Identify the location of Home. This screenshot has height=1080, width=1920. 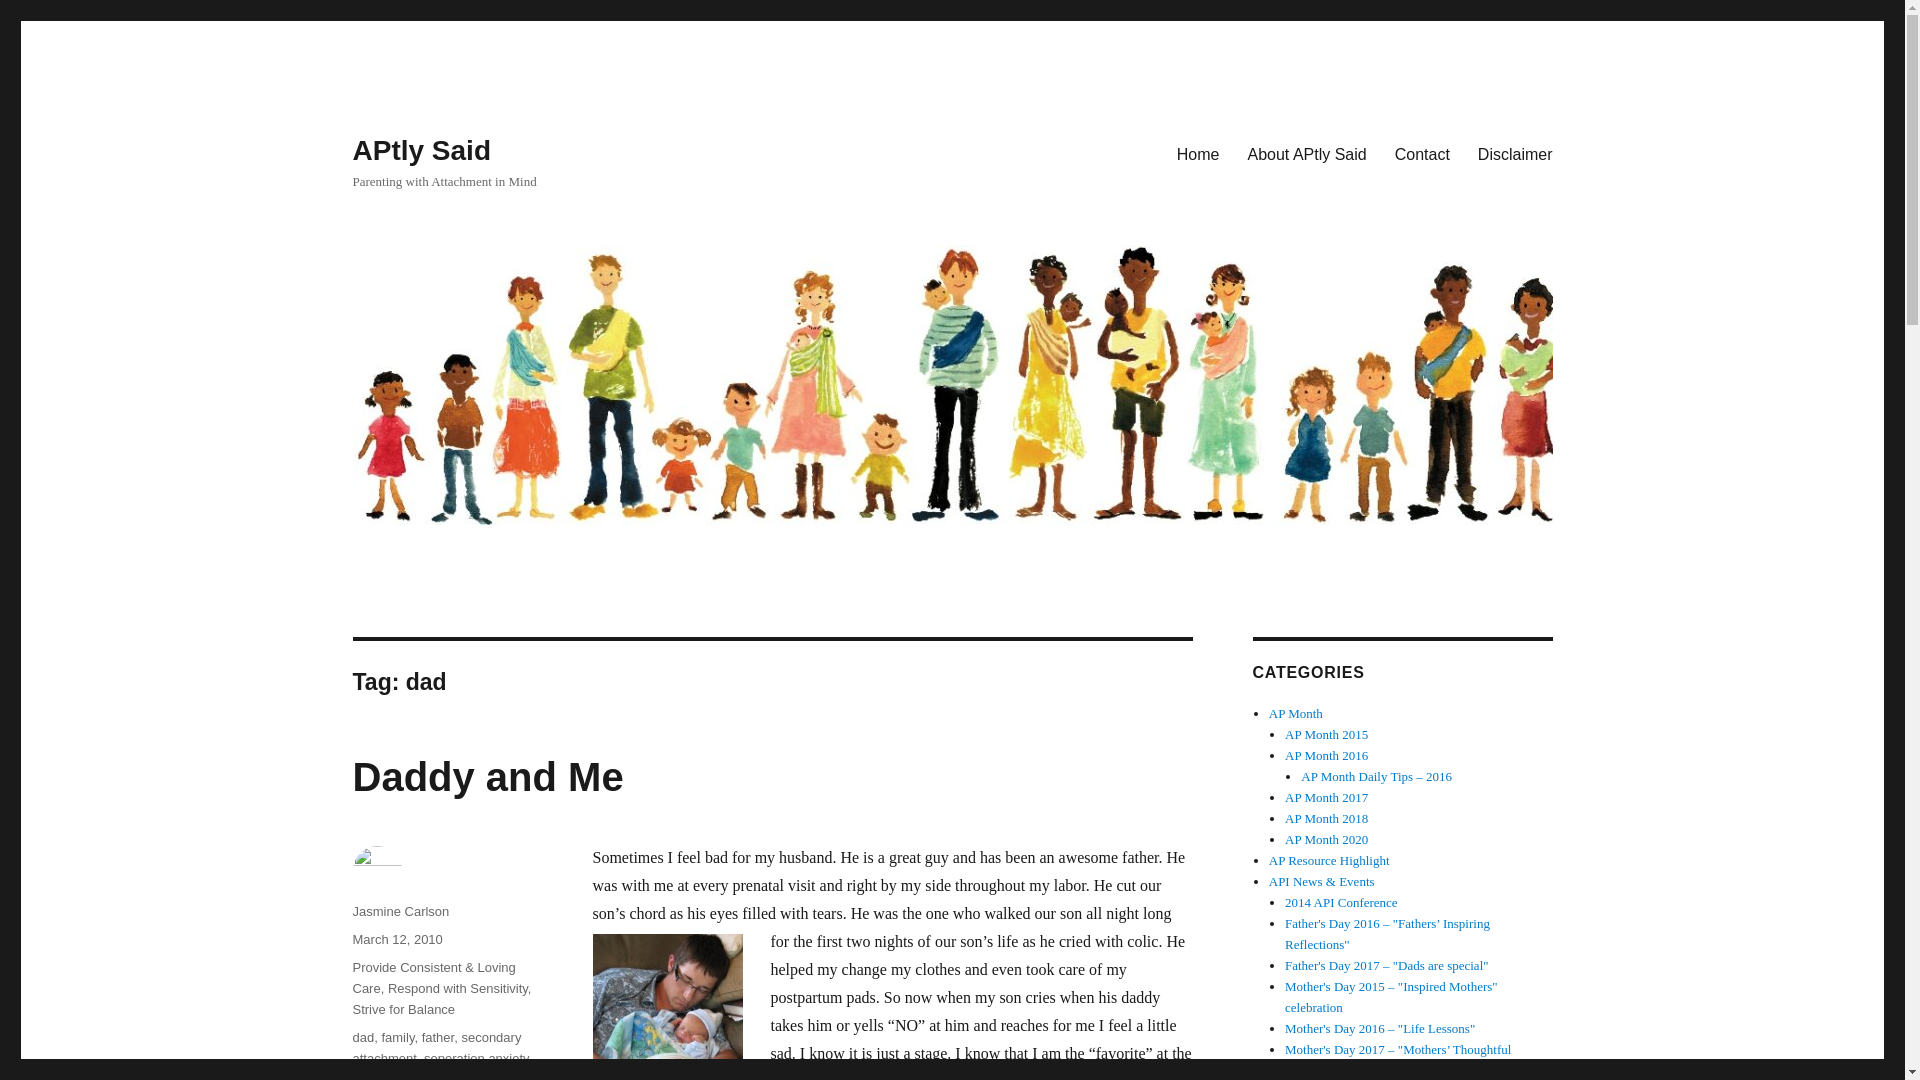
(1198, 153).